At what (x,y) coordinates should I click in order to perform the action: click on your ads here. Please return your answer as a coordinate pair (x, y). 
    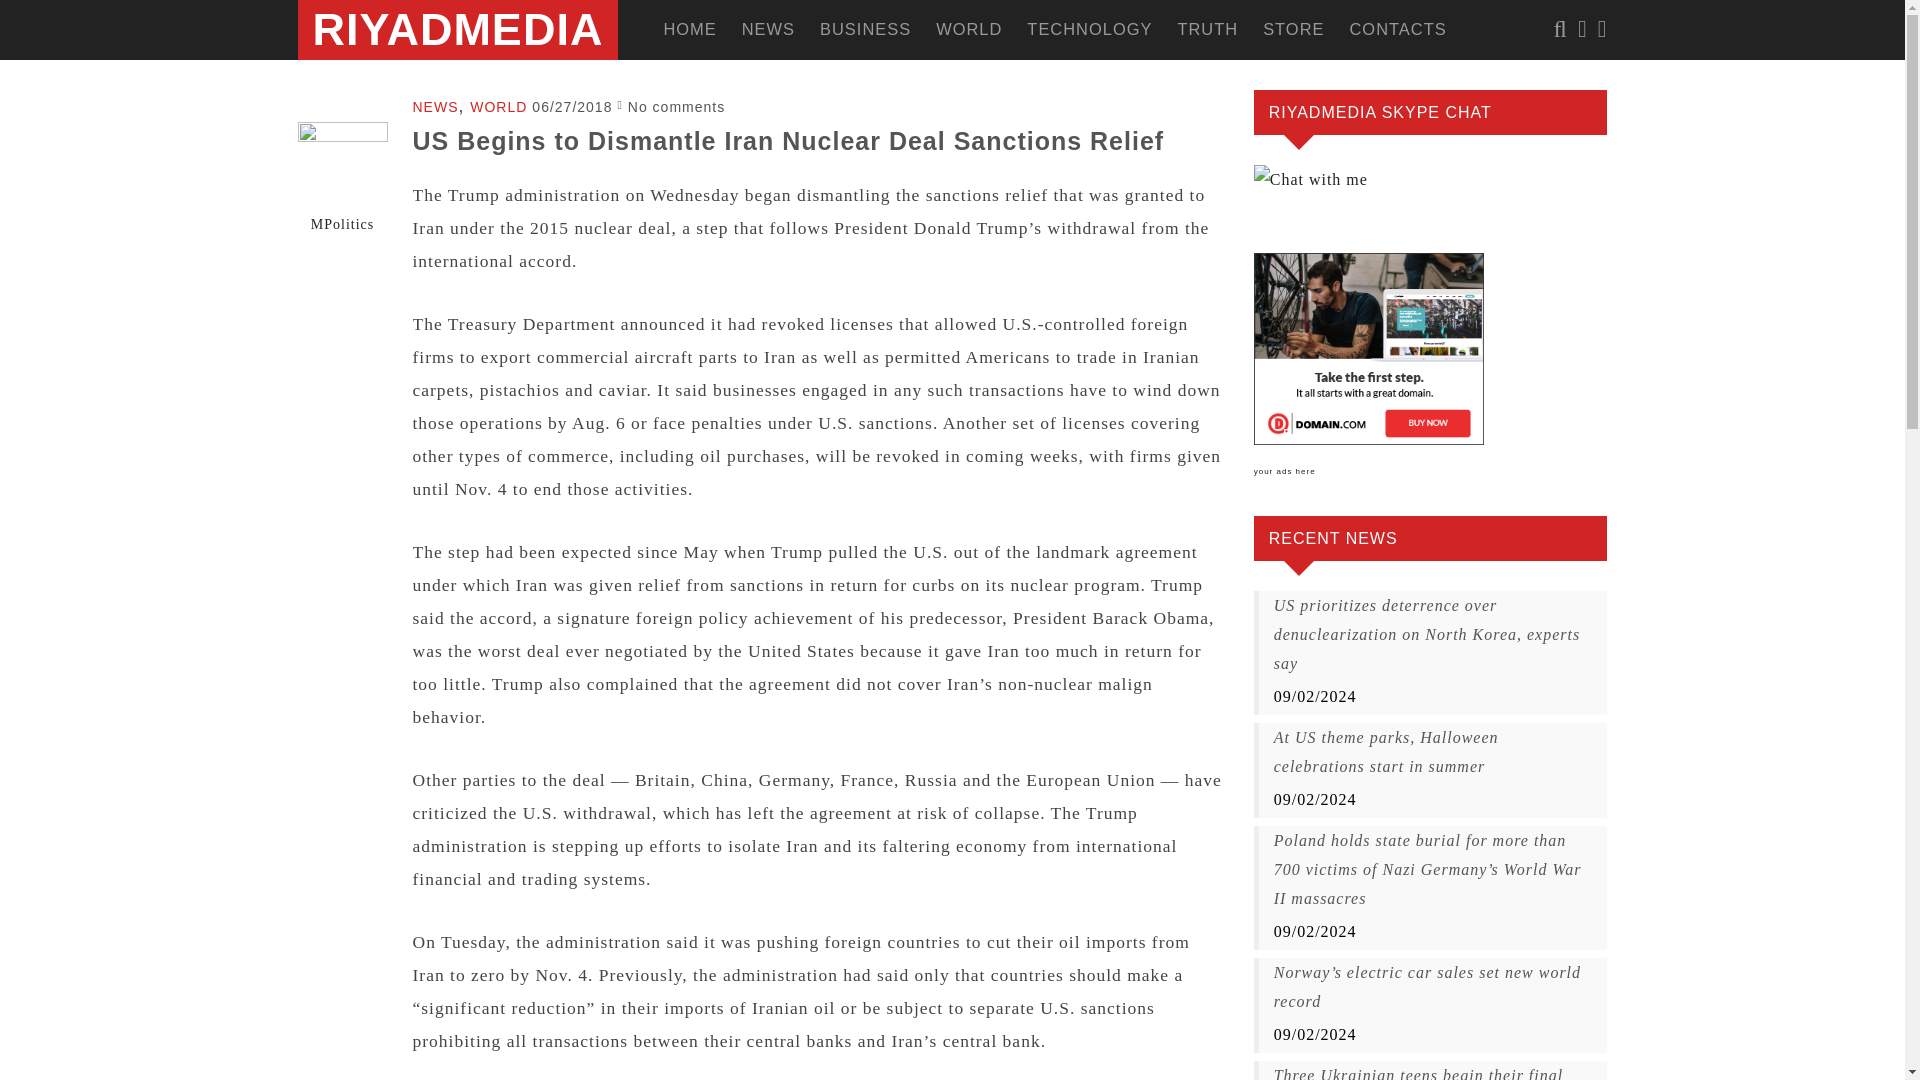
    Looking at the image, I should click on (1284, 471).